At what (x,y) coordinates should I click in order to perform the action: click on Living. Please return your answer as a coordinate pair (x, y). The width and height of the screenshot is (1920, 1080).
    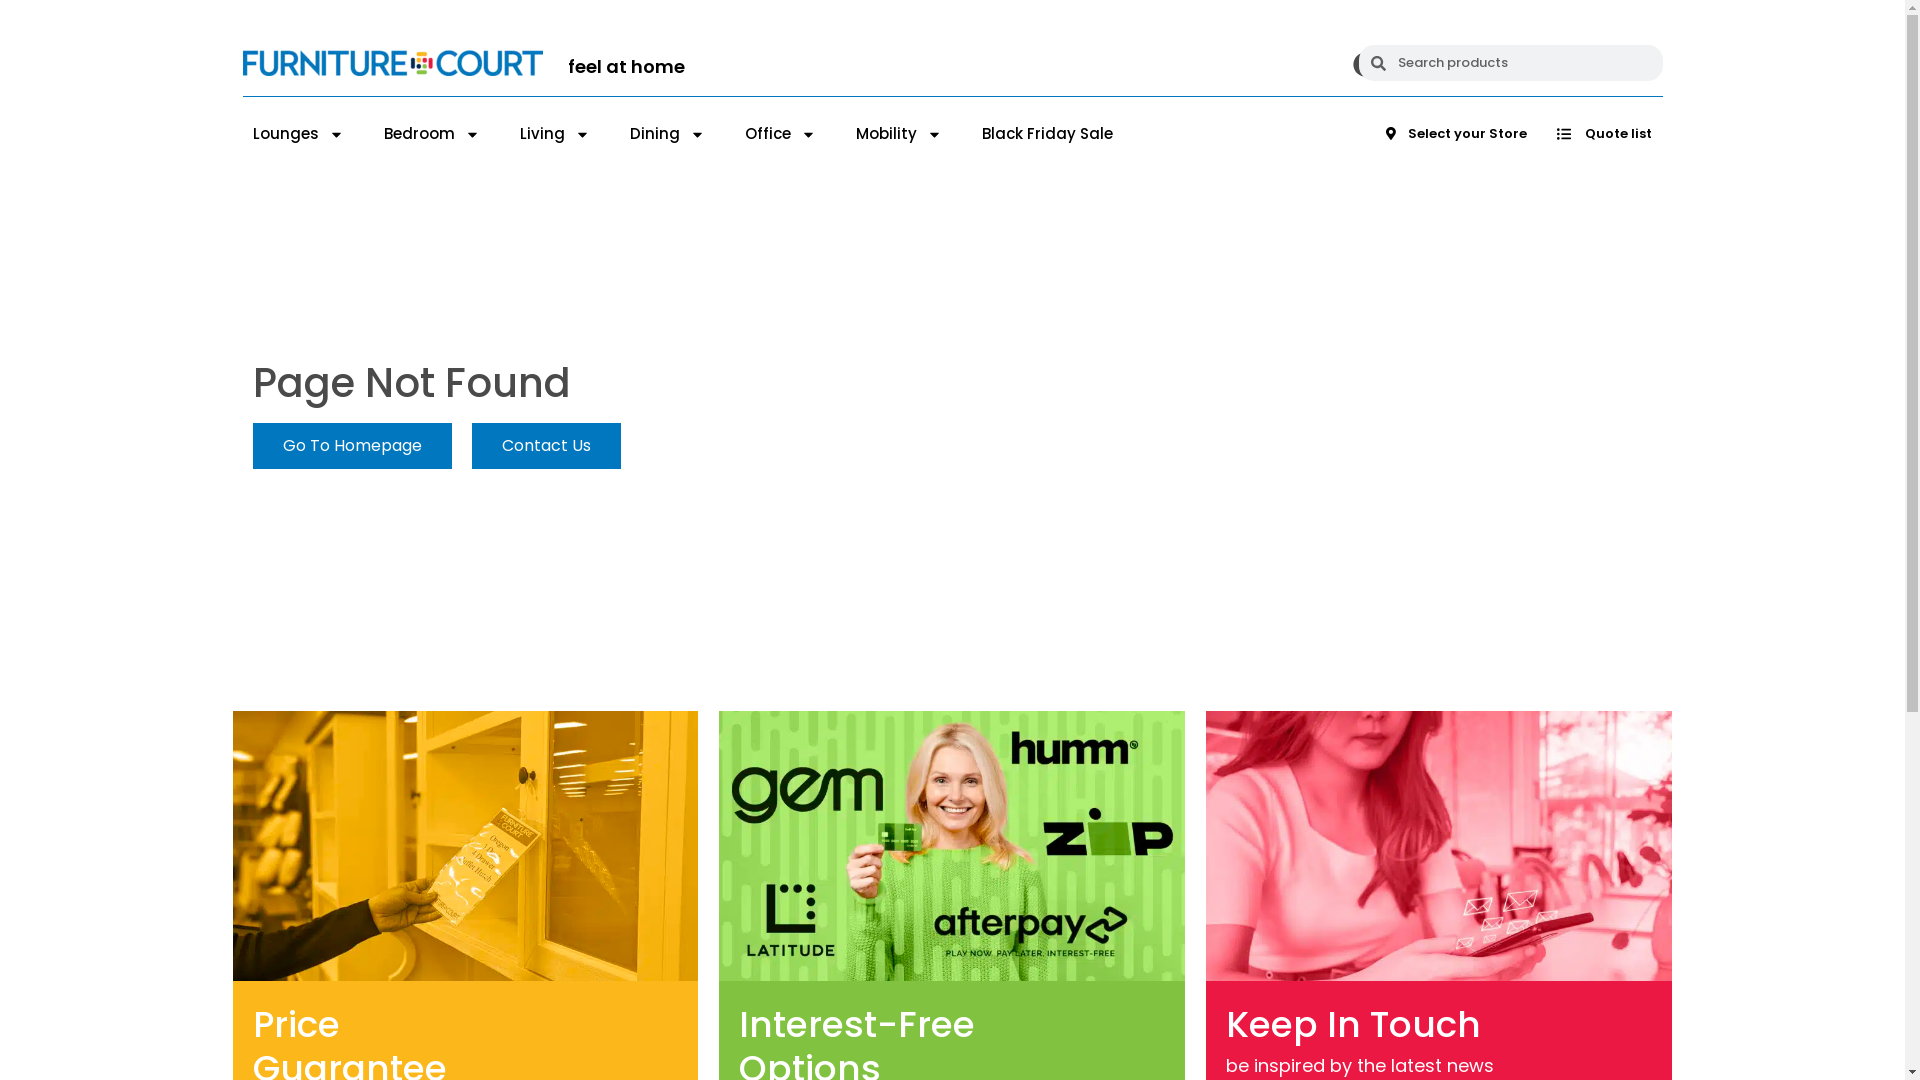
    Looking at the image, I should click on (555, 134).